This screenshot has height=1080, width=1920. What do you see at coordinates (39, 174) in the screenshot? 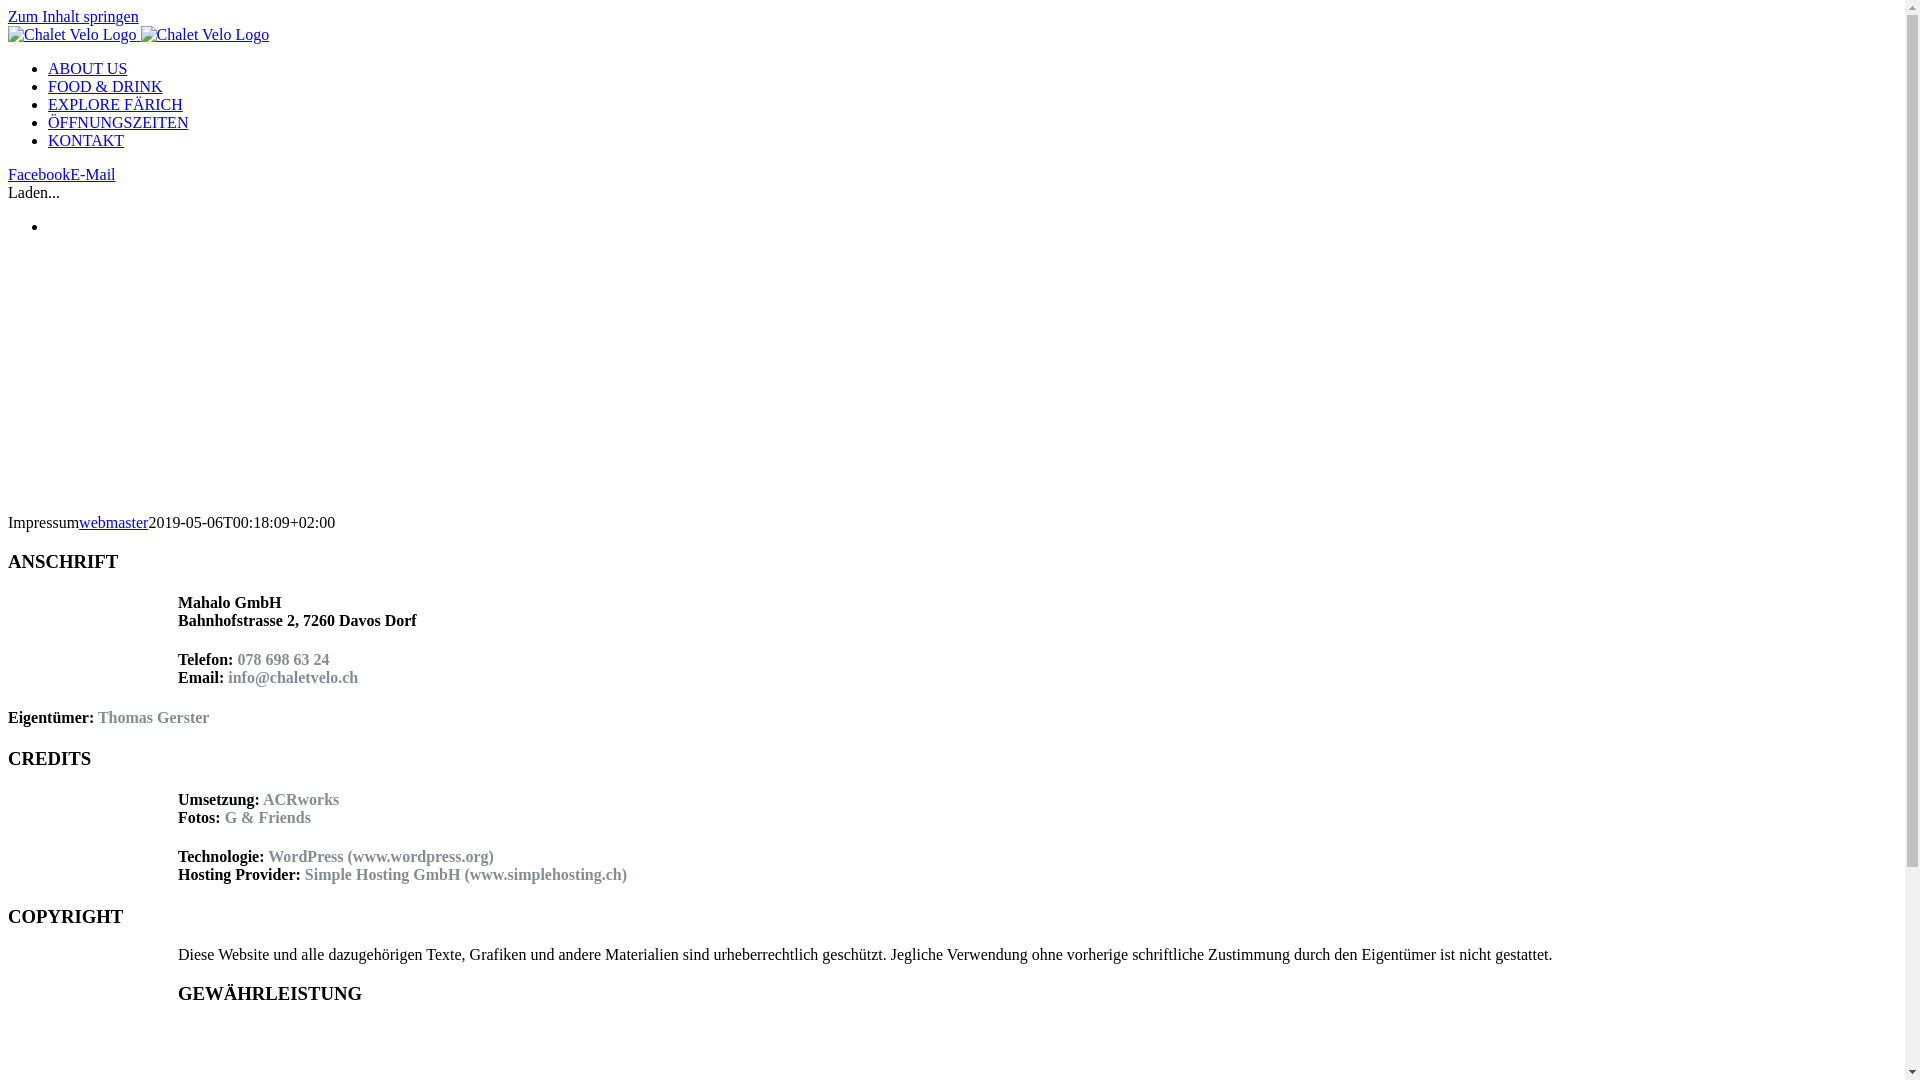
I see `Facebook` at bounding box center [39, 174].